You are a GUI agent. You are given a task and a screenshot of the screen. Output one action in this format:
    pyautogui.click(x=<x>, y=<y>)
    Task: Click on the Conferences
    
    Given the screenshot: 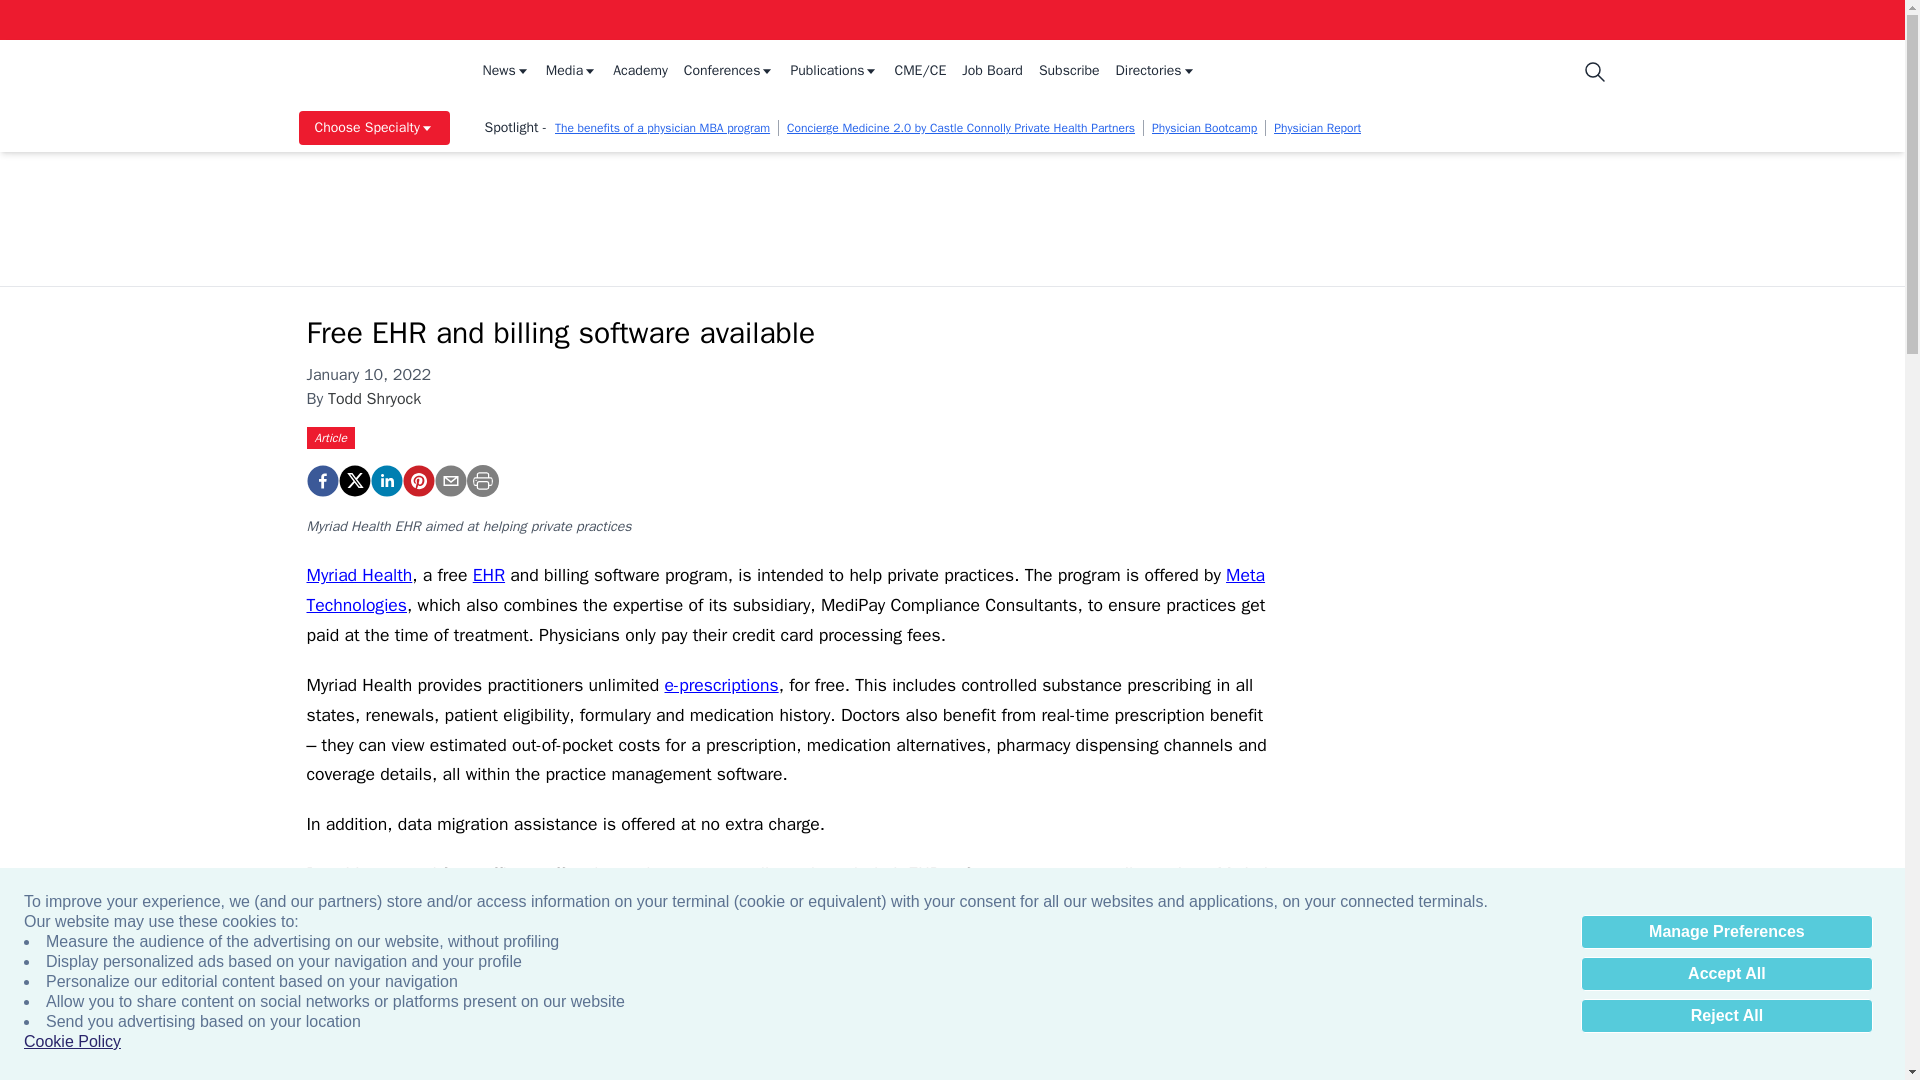 What is the action you would take?
    pyautogui.click(x=729, y=72)
    